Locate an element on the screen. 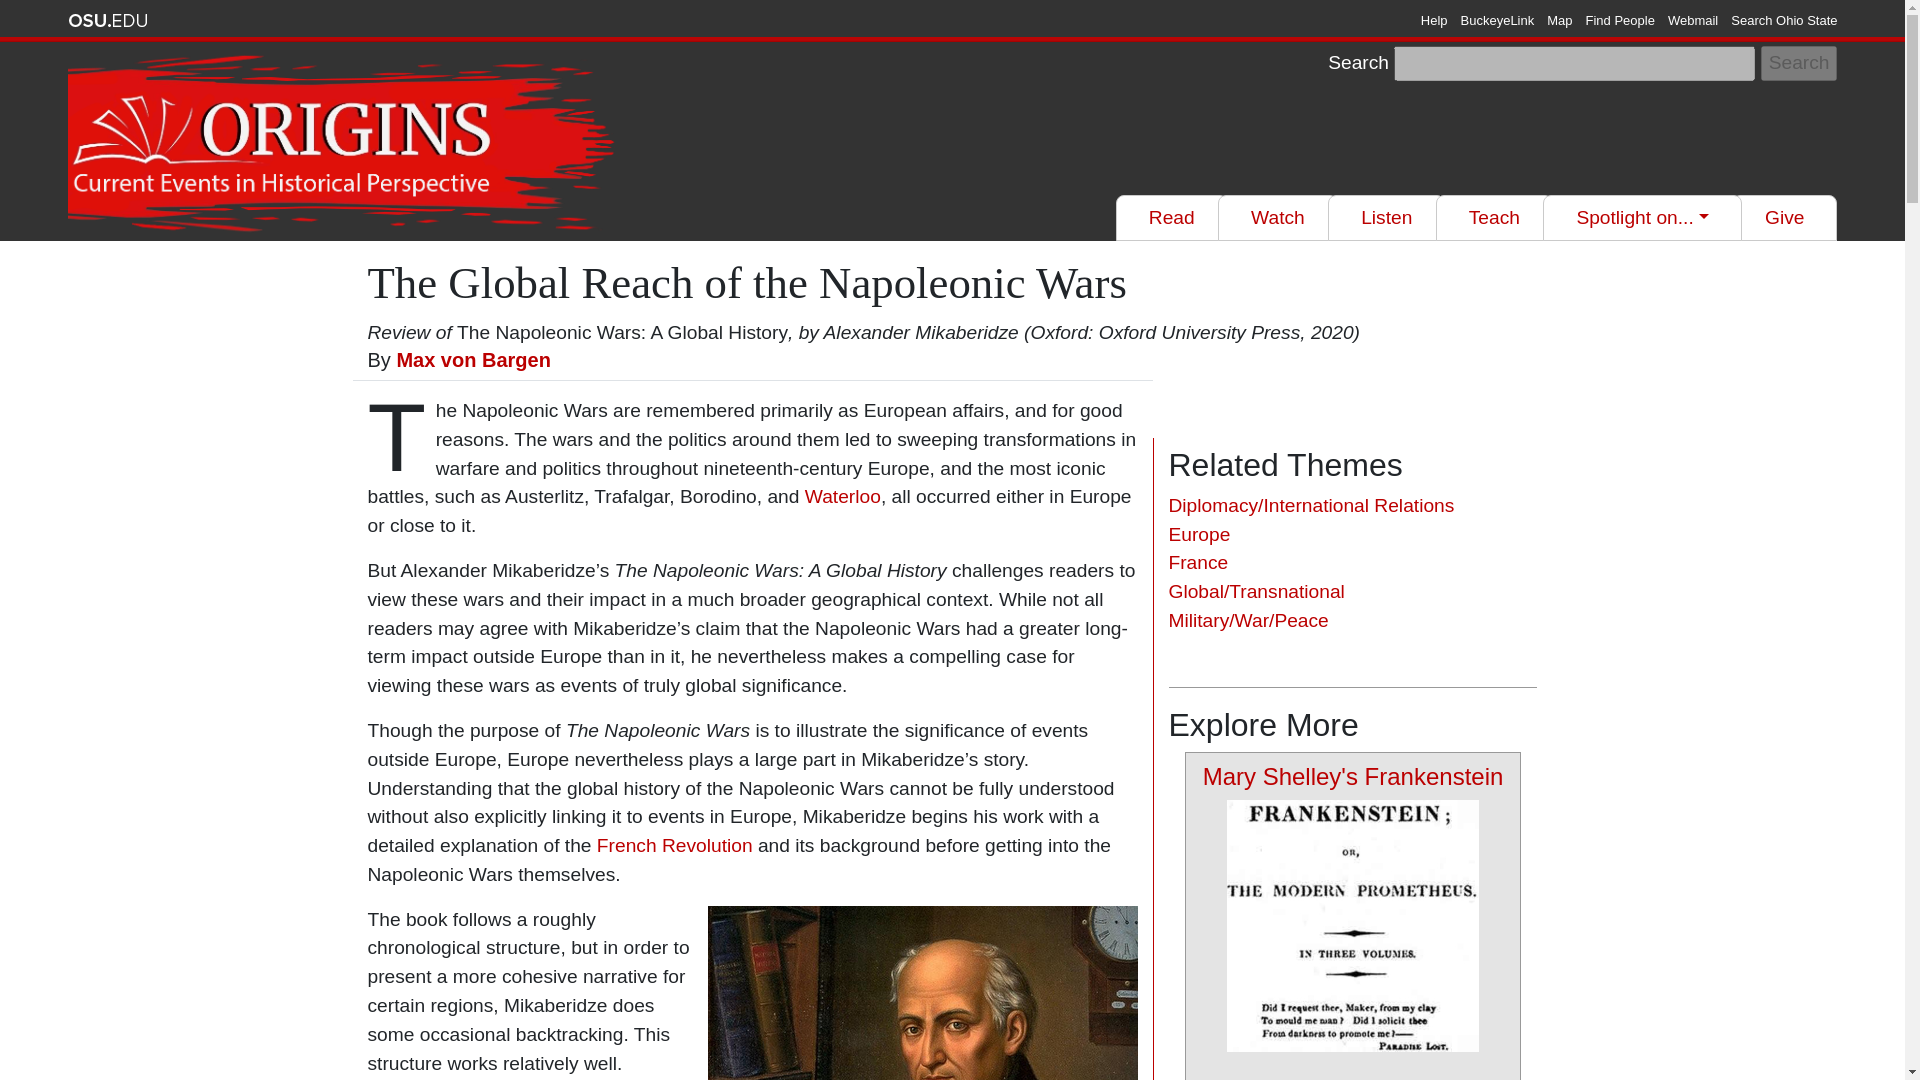 The image size is (1920, 1080). Search is located at coordinates (1798, 64).